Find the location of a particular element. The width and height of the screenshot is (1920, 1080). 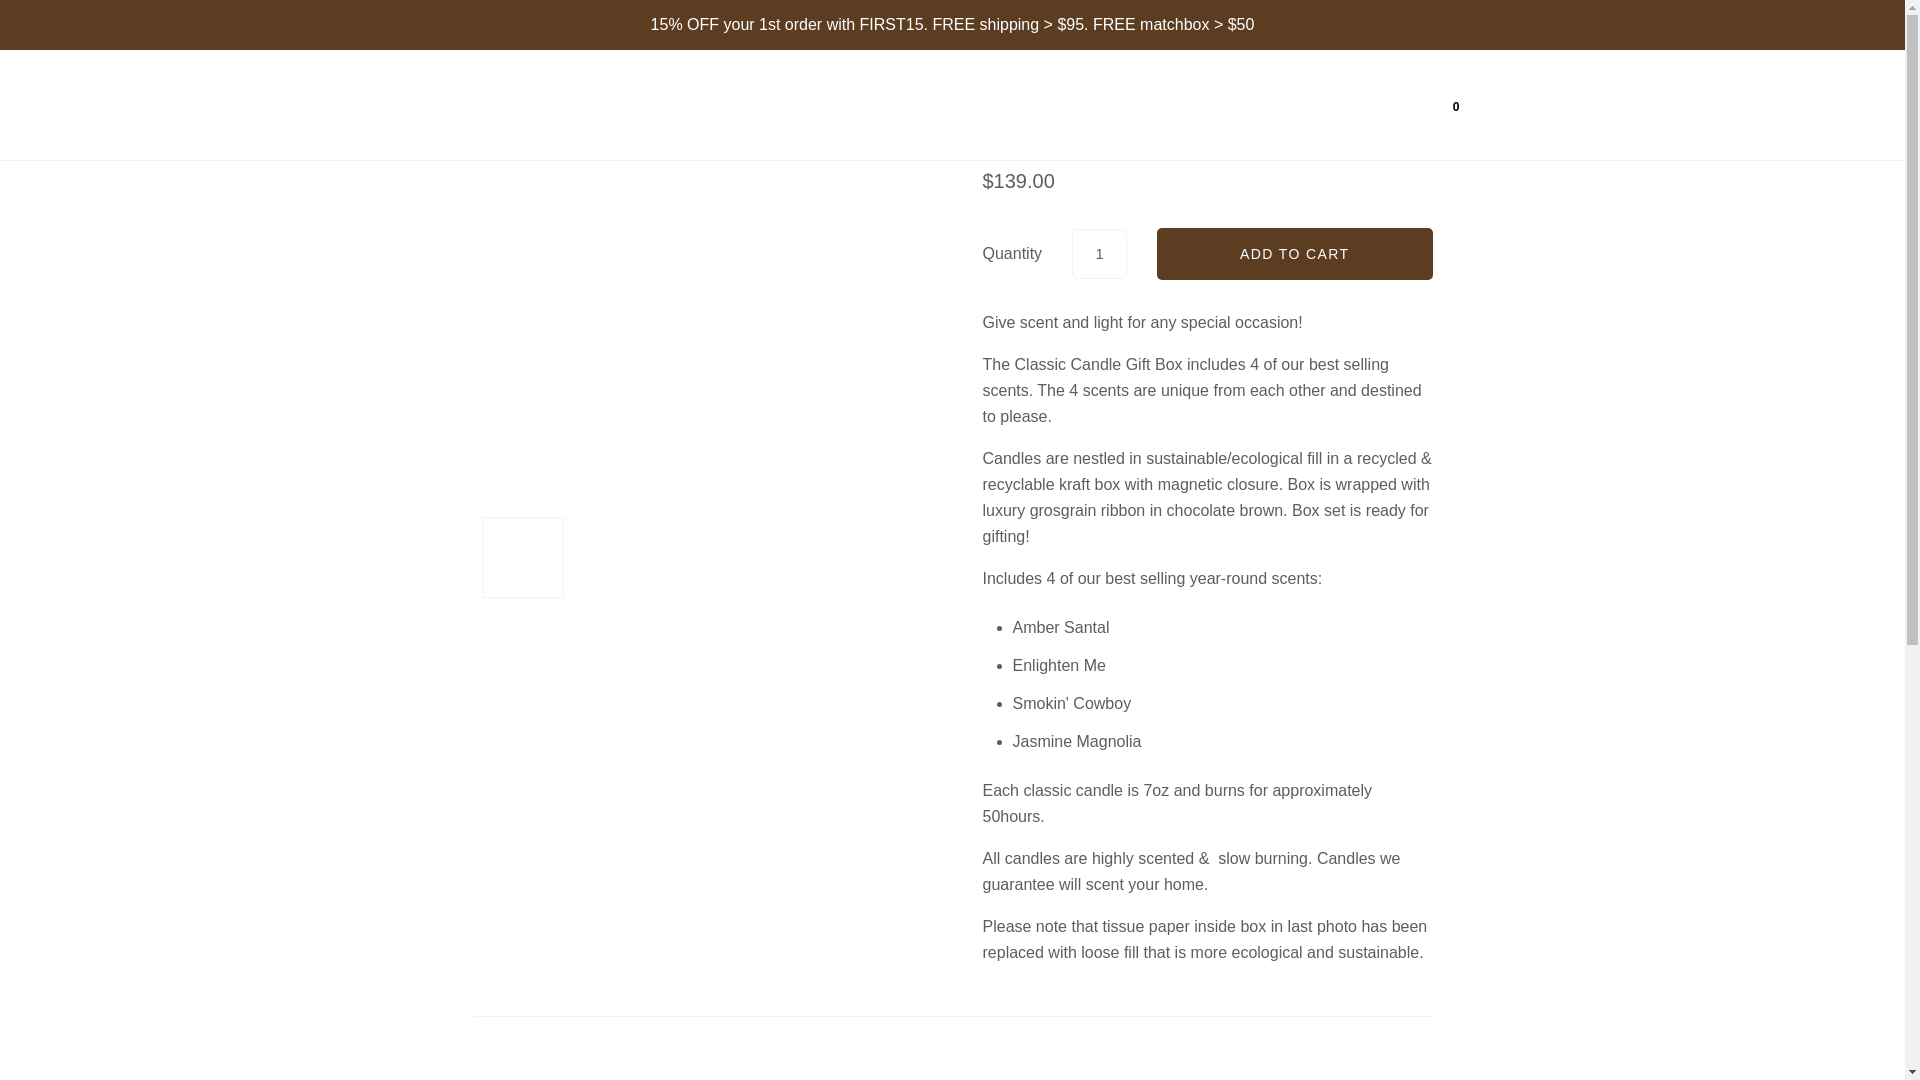

Add to cart is located at coordinates (1294, 253).